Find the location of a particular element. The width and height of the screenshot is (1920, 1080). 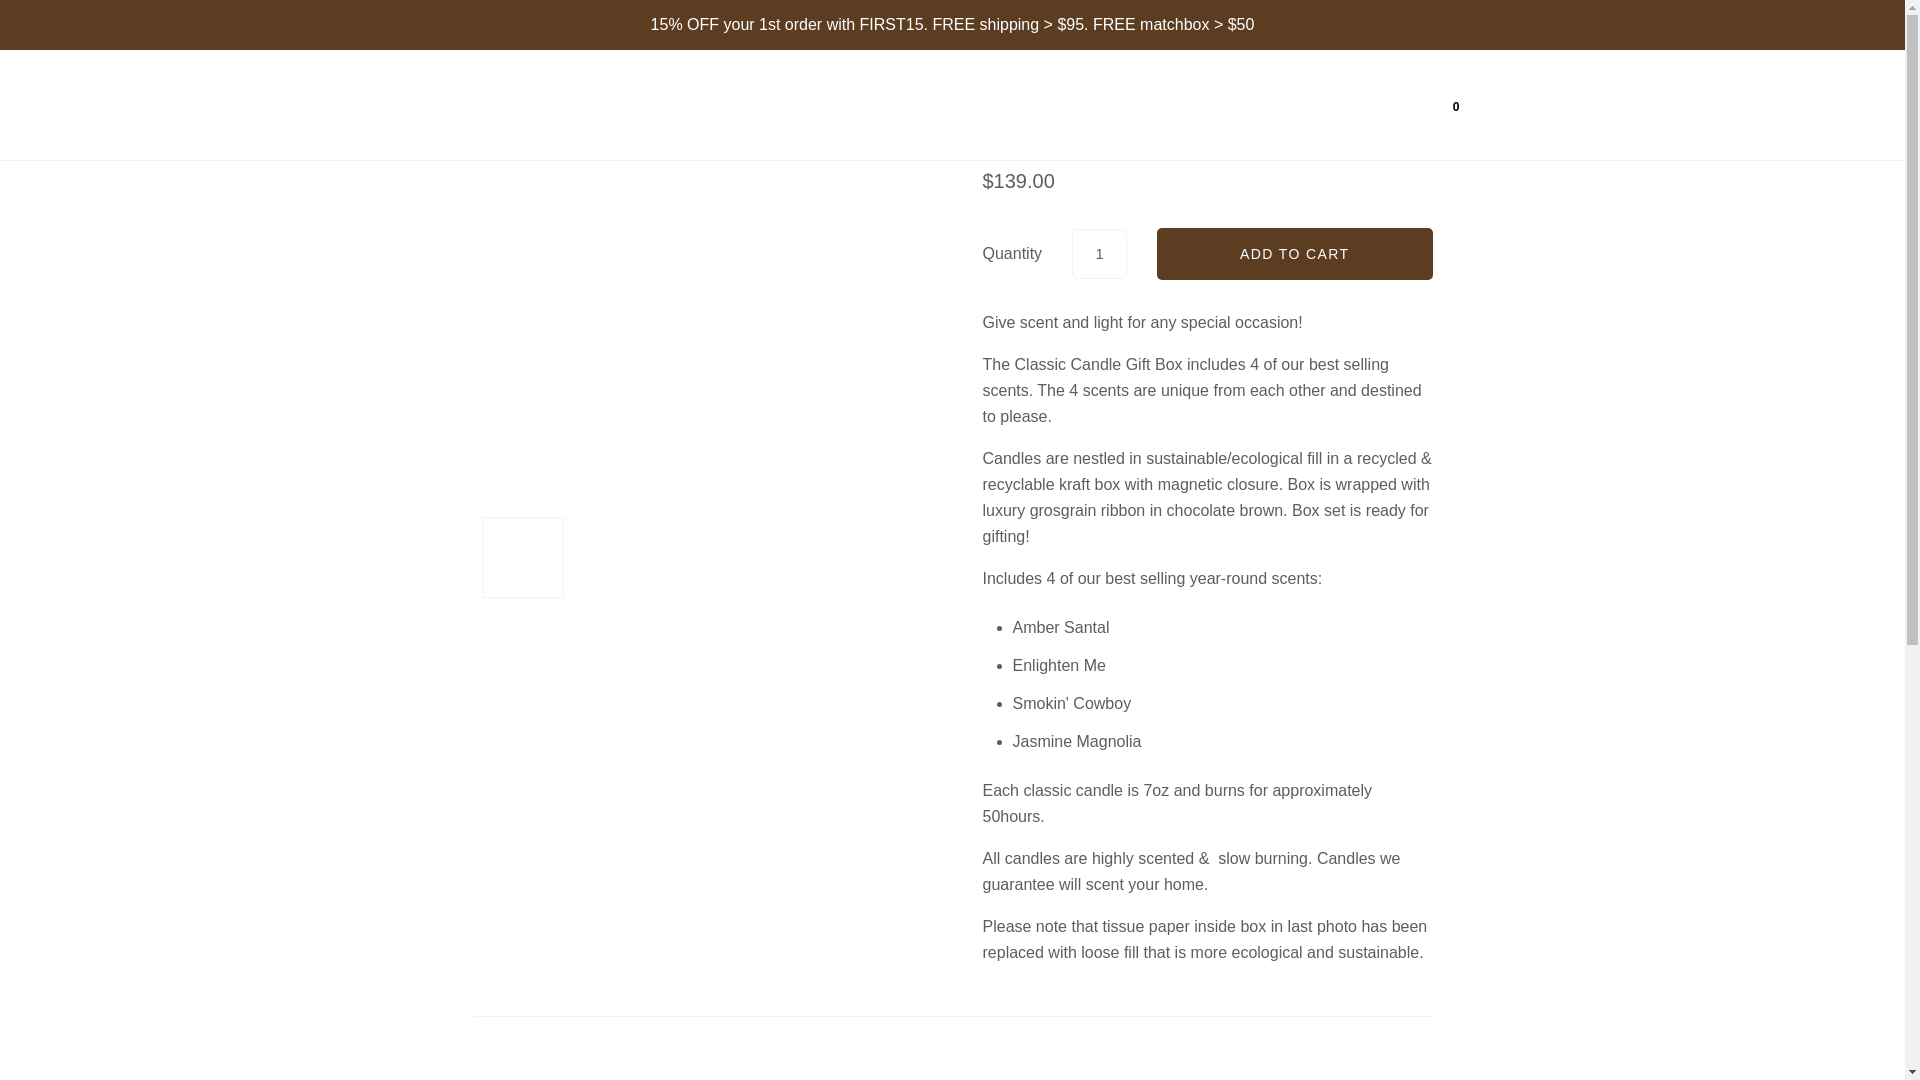

Add to cart is located at coordinates (1294, 253).